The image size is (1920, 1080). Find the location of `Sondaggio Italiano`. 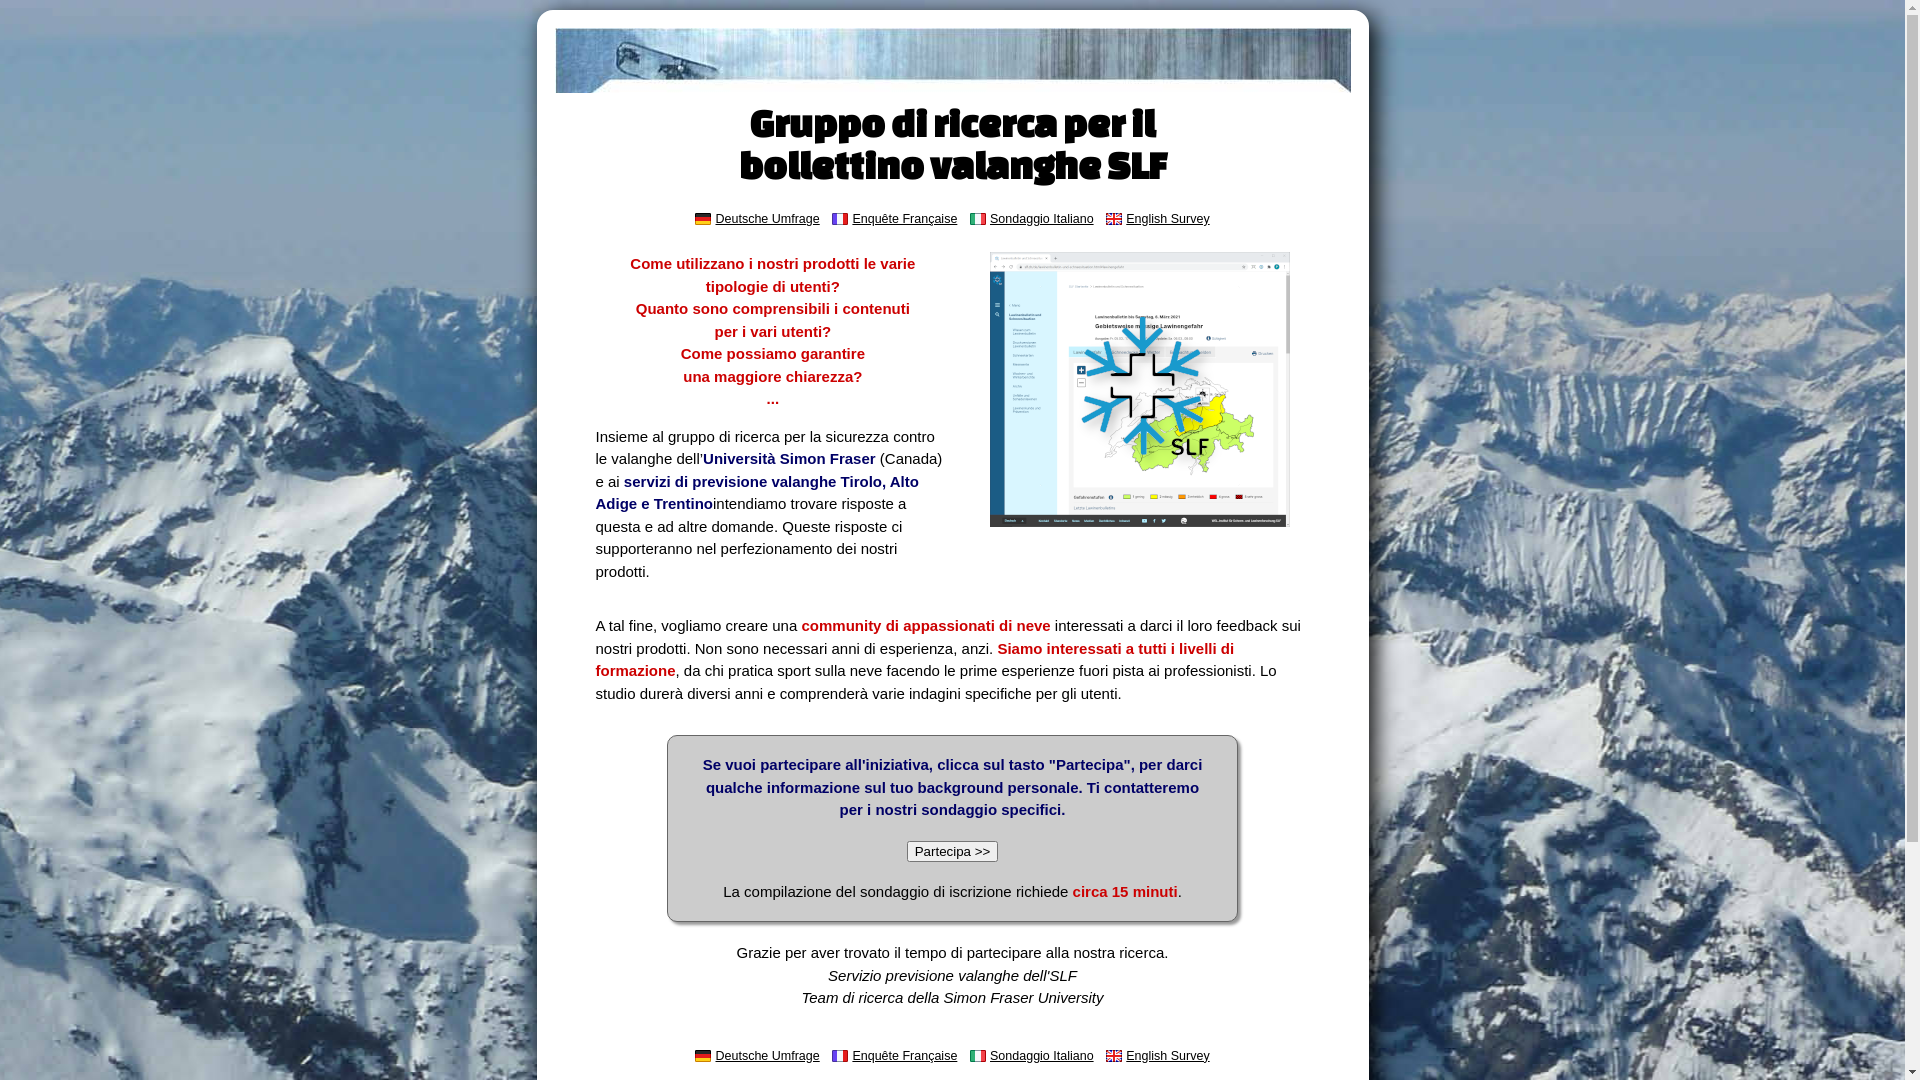

Sondaggio Italiano is located at coordinates (1042, 219).